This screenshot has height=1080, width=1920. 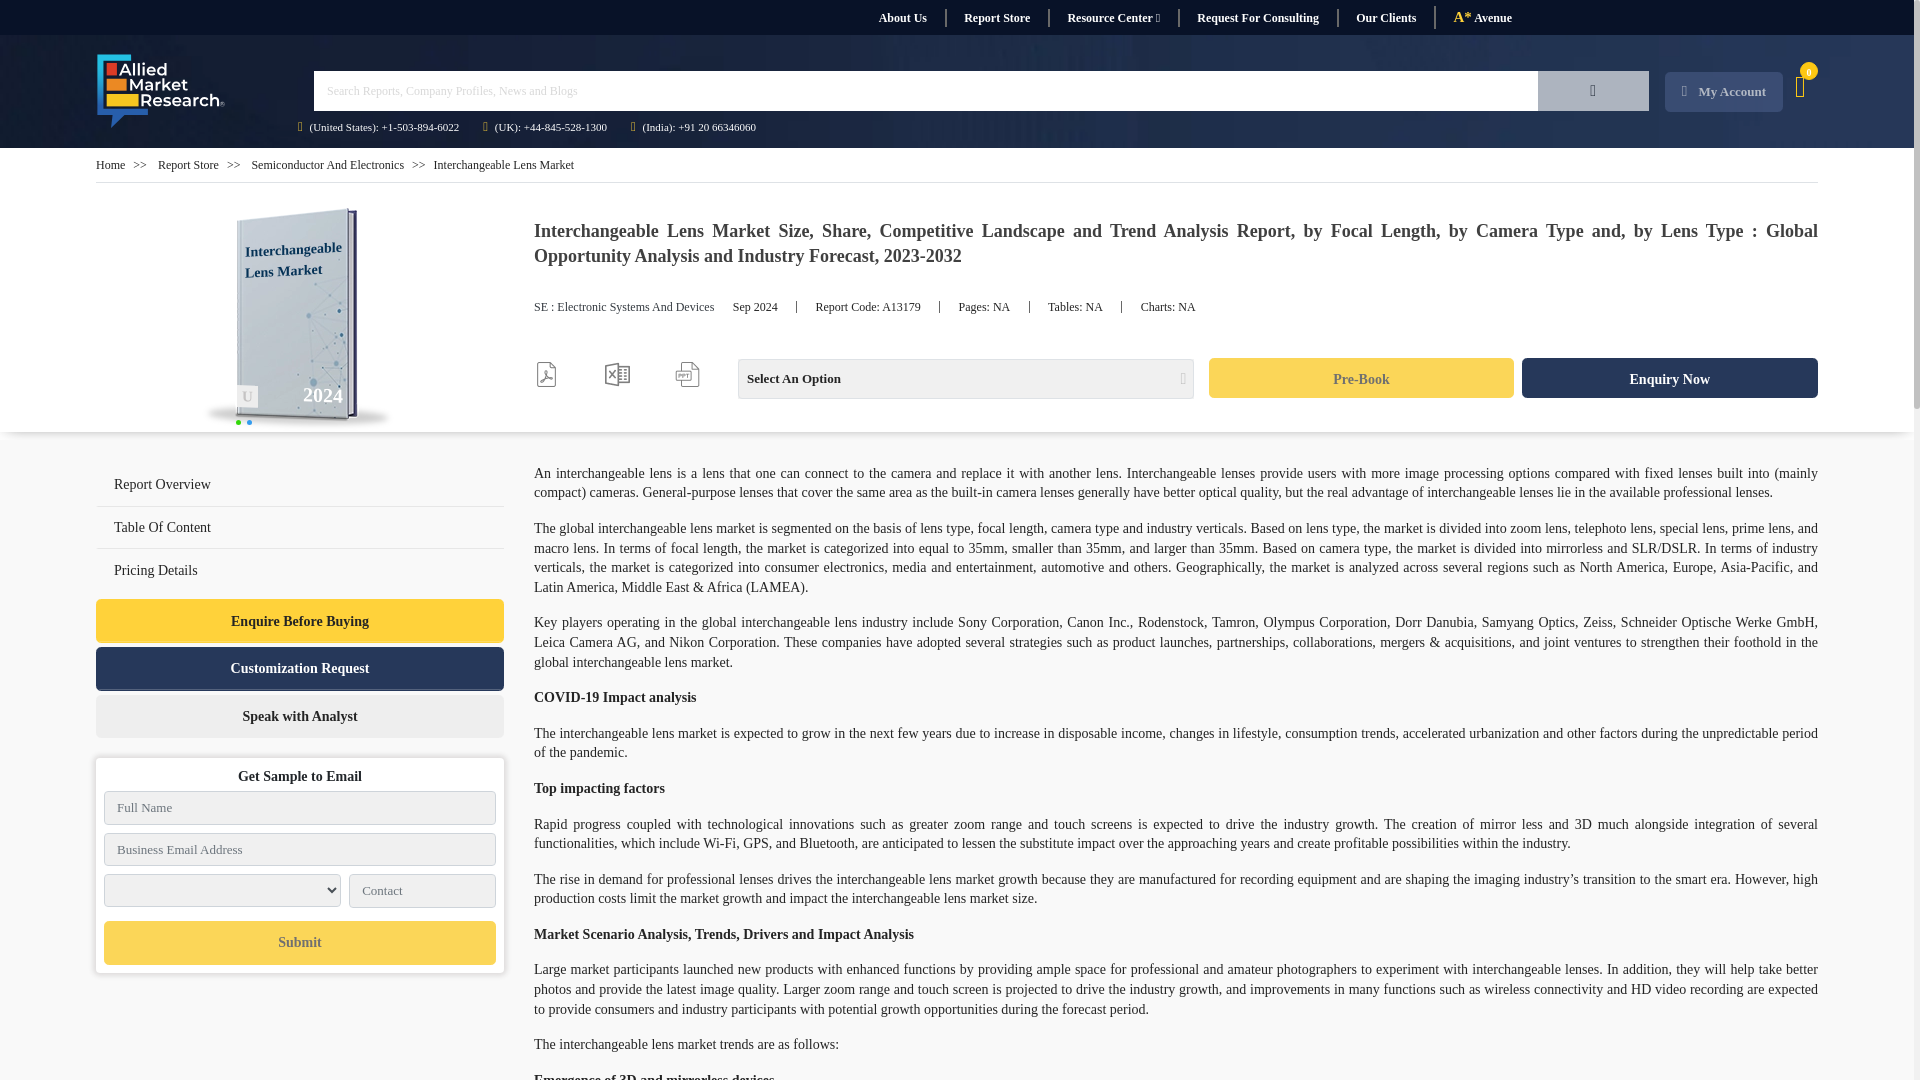 I want to click on Allied Market Research, so click(x=300, y=320).